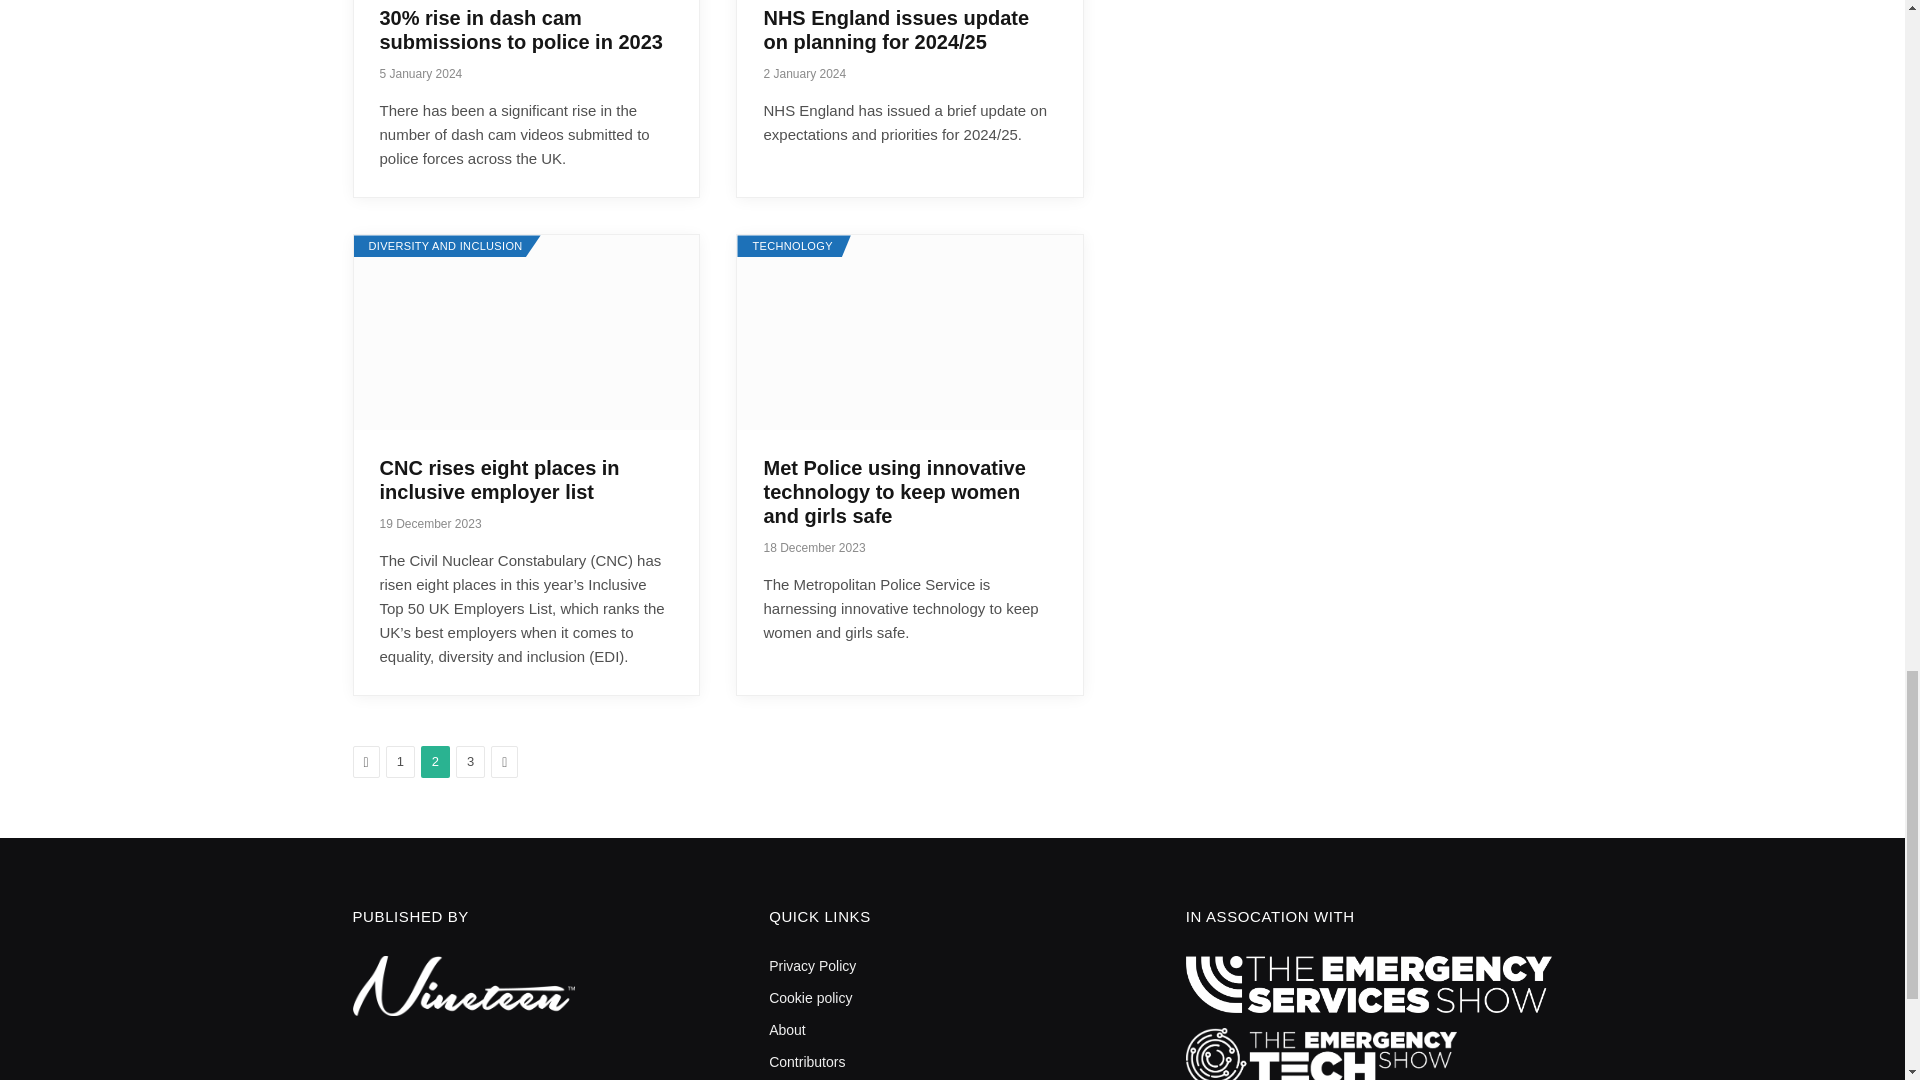  What do you see at coordinates (526, 332) in the screenshot?
I see `CNC rises eight places in inclusive employer list` at bounding box center [526, 332].